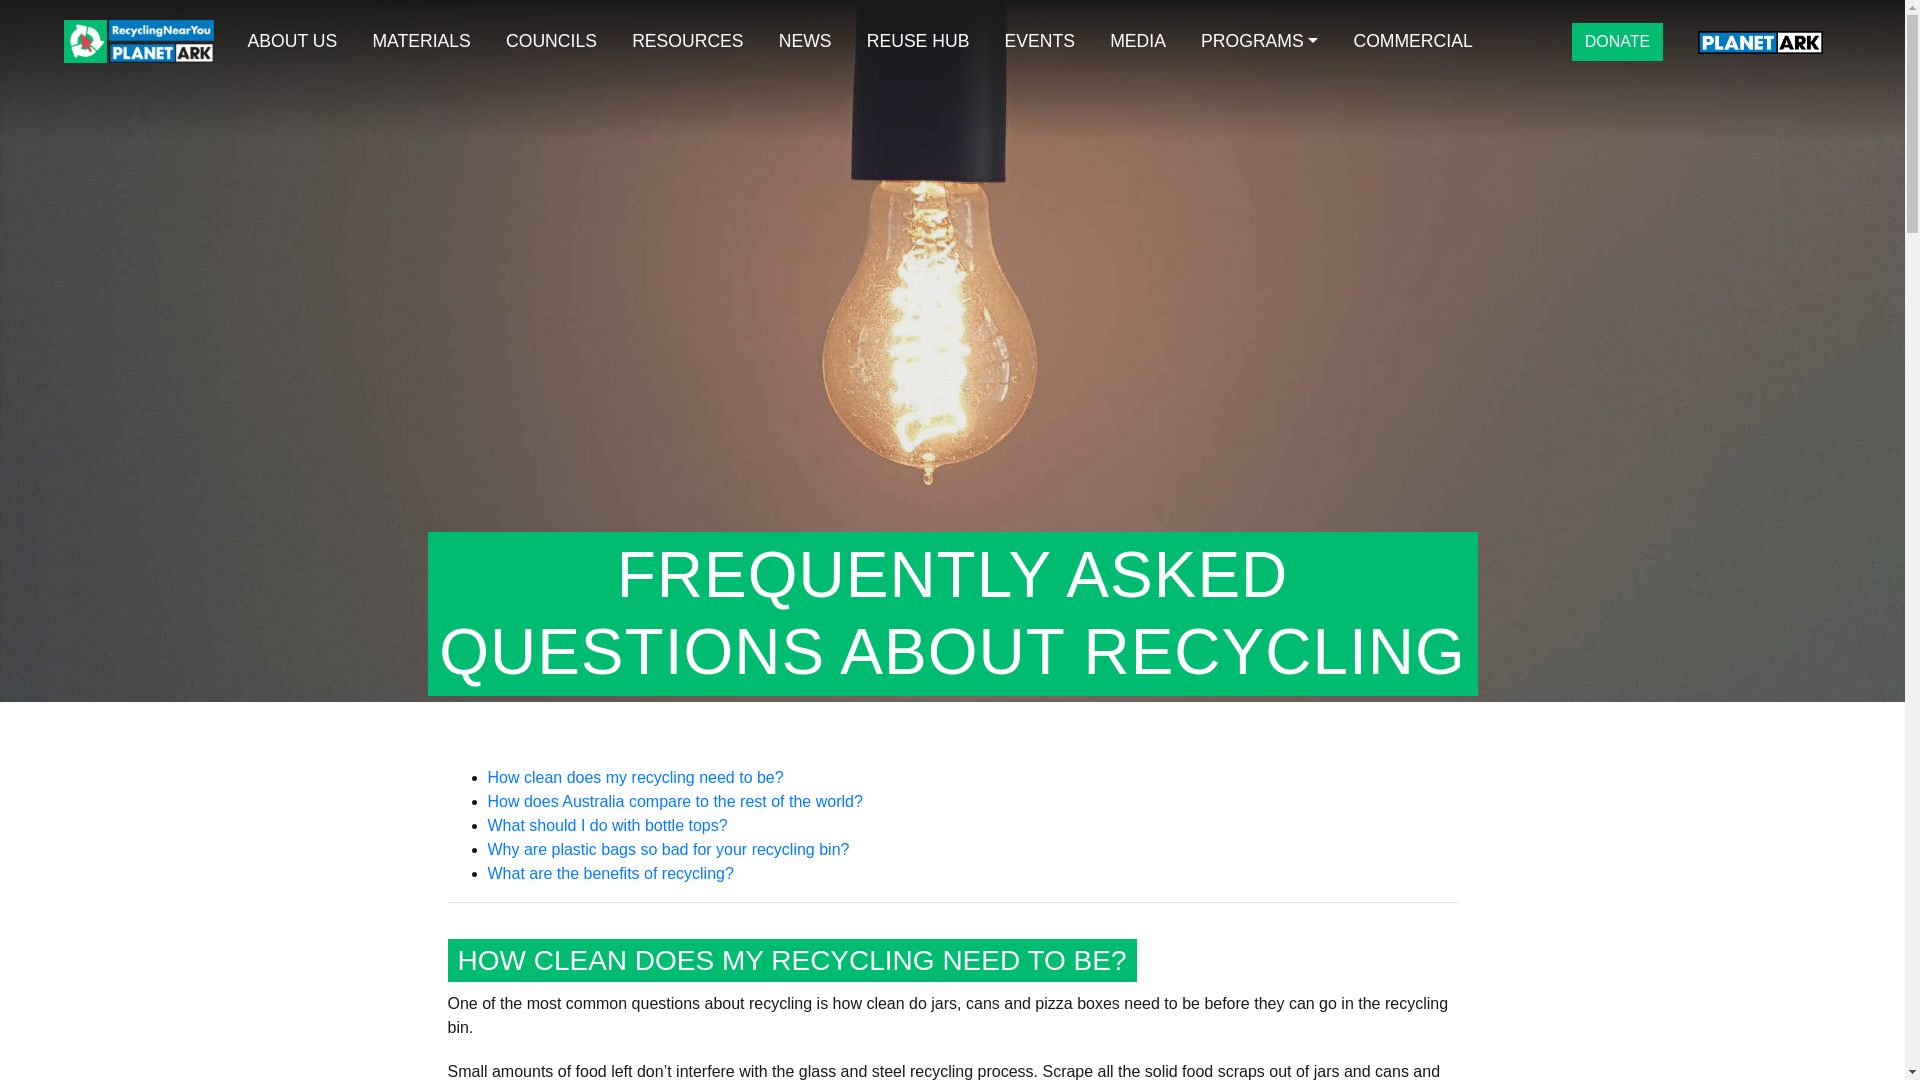  I want to click on COMMERCIAL, so click(1412, 41).